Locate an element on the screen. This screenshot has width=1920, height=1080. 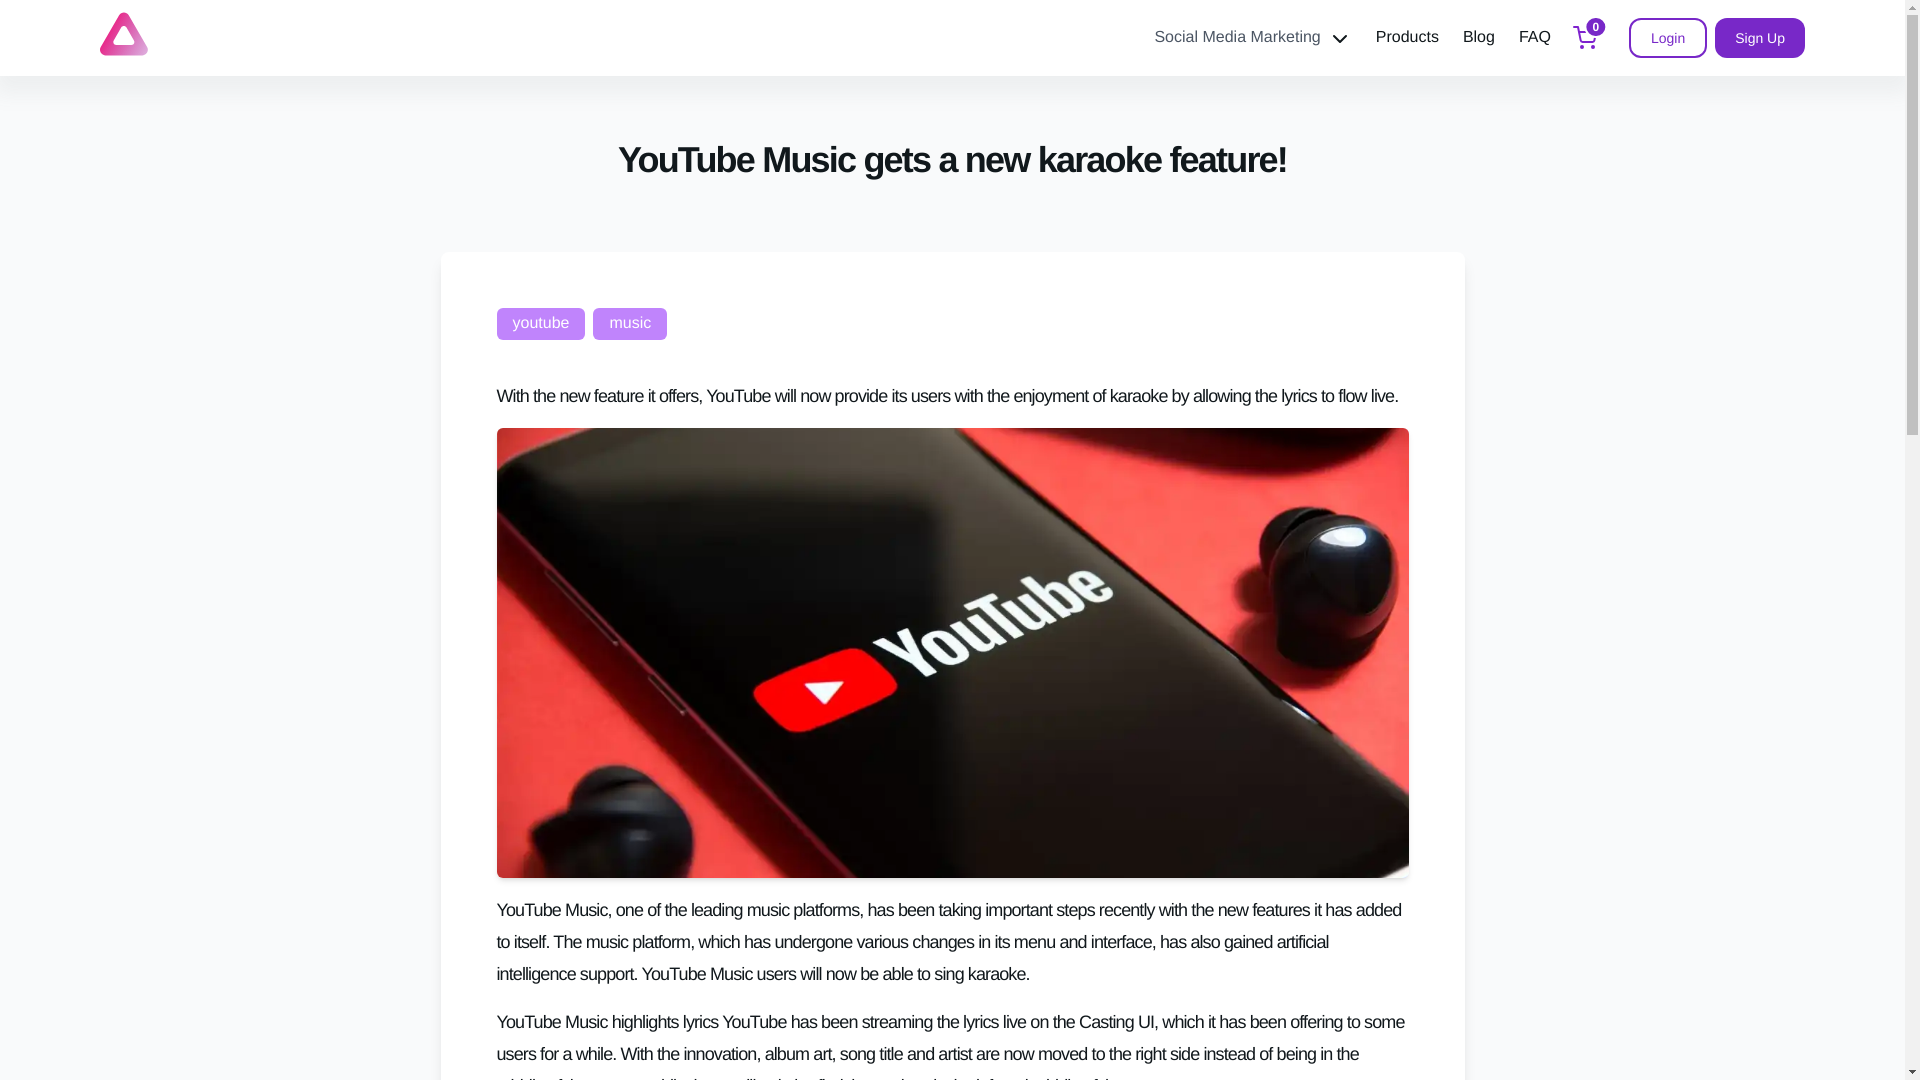
Expensivethanfree Logo is located at coordinates (123, 34).